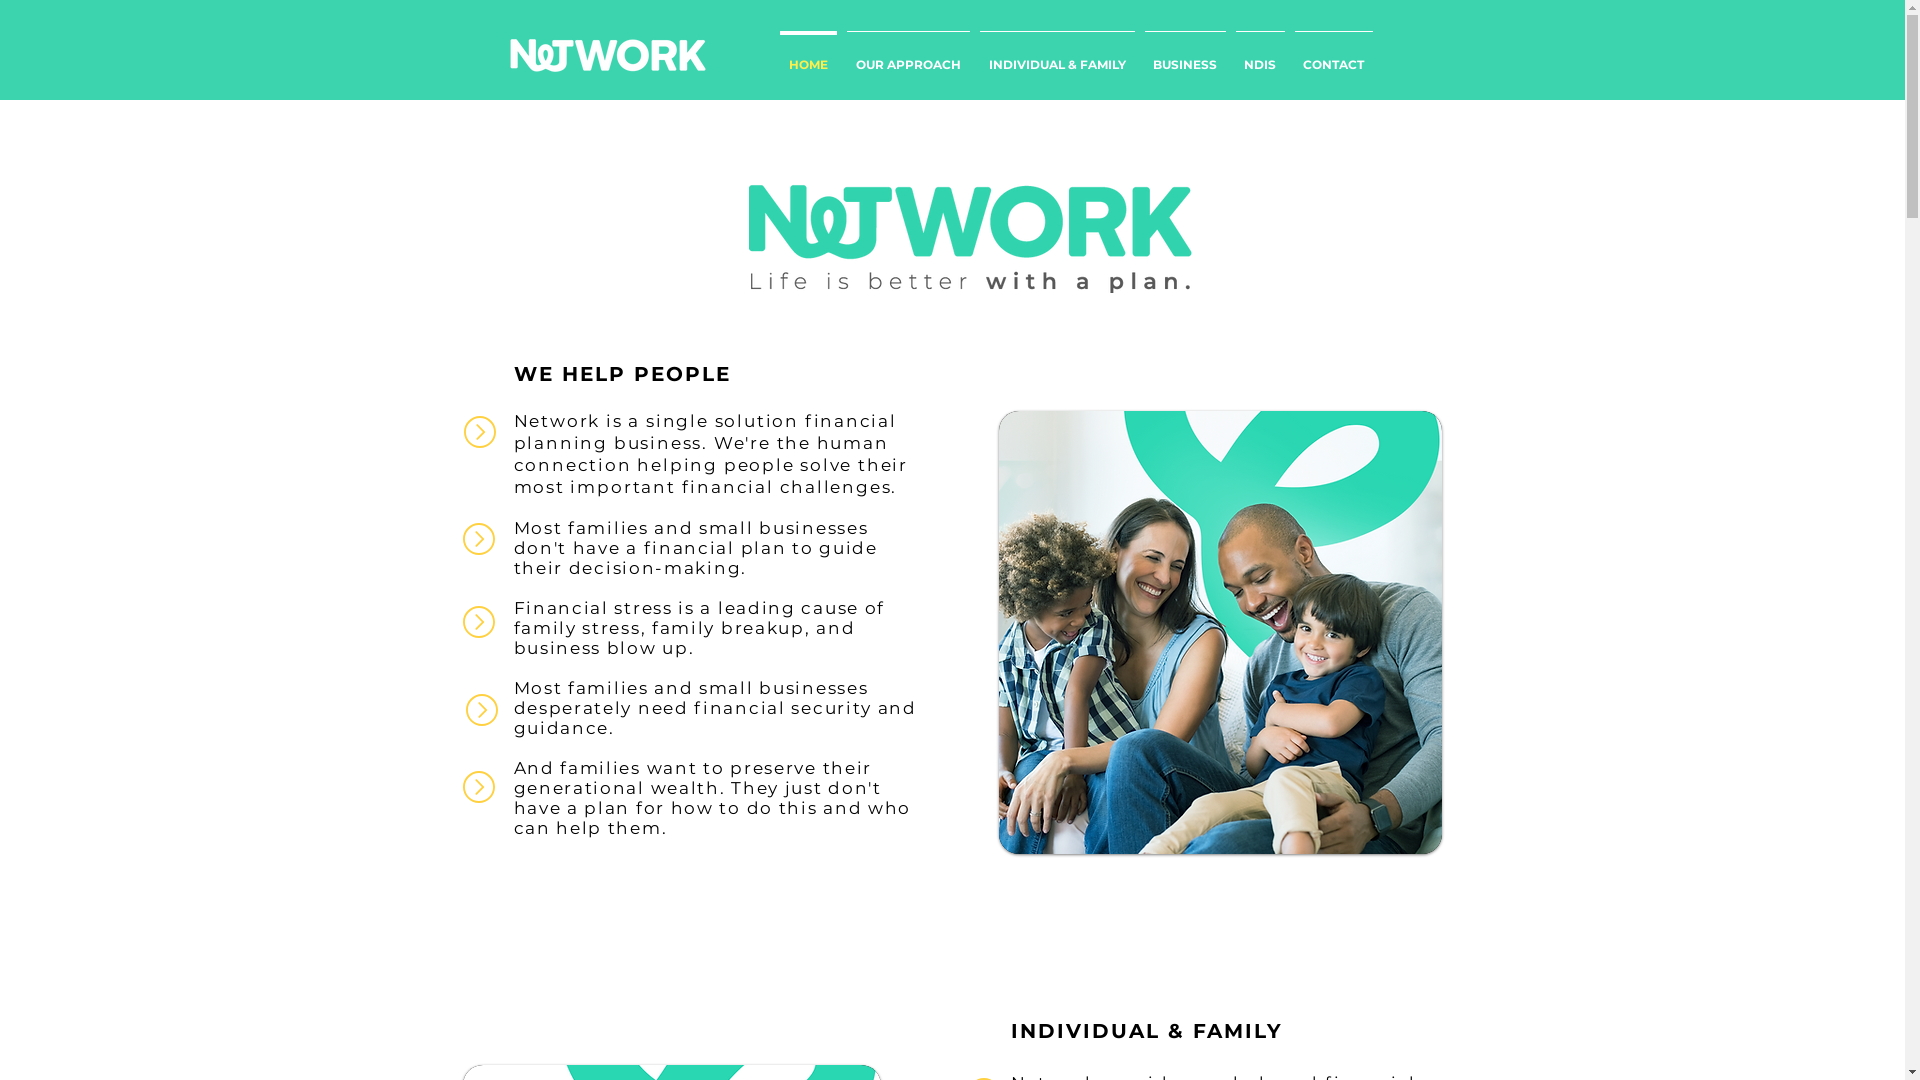 Image resolution: width=1920 pixels, height=1080 pixels. What do you see at coordinates (1056, 56) in the screenshot?
I see `INDIVIDUAL & FAMILY` at bounding box center [1056, 56].